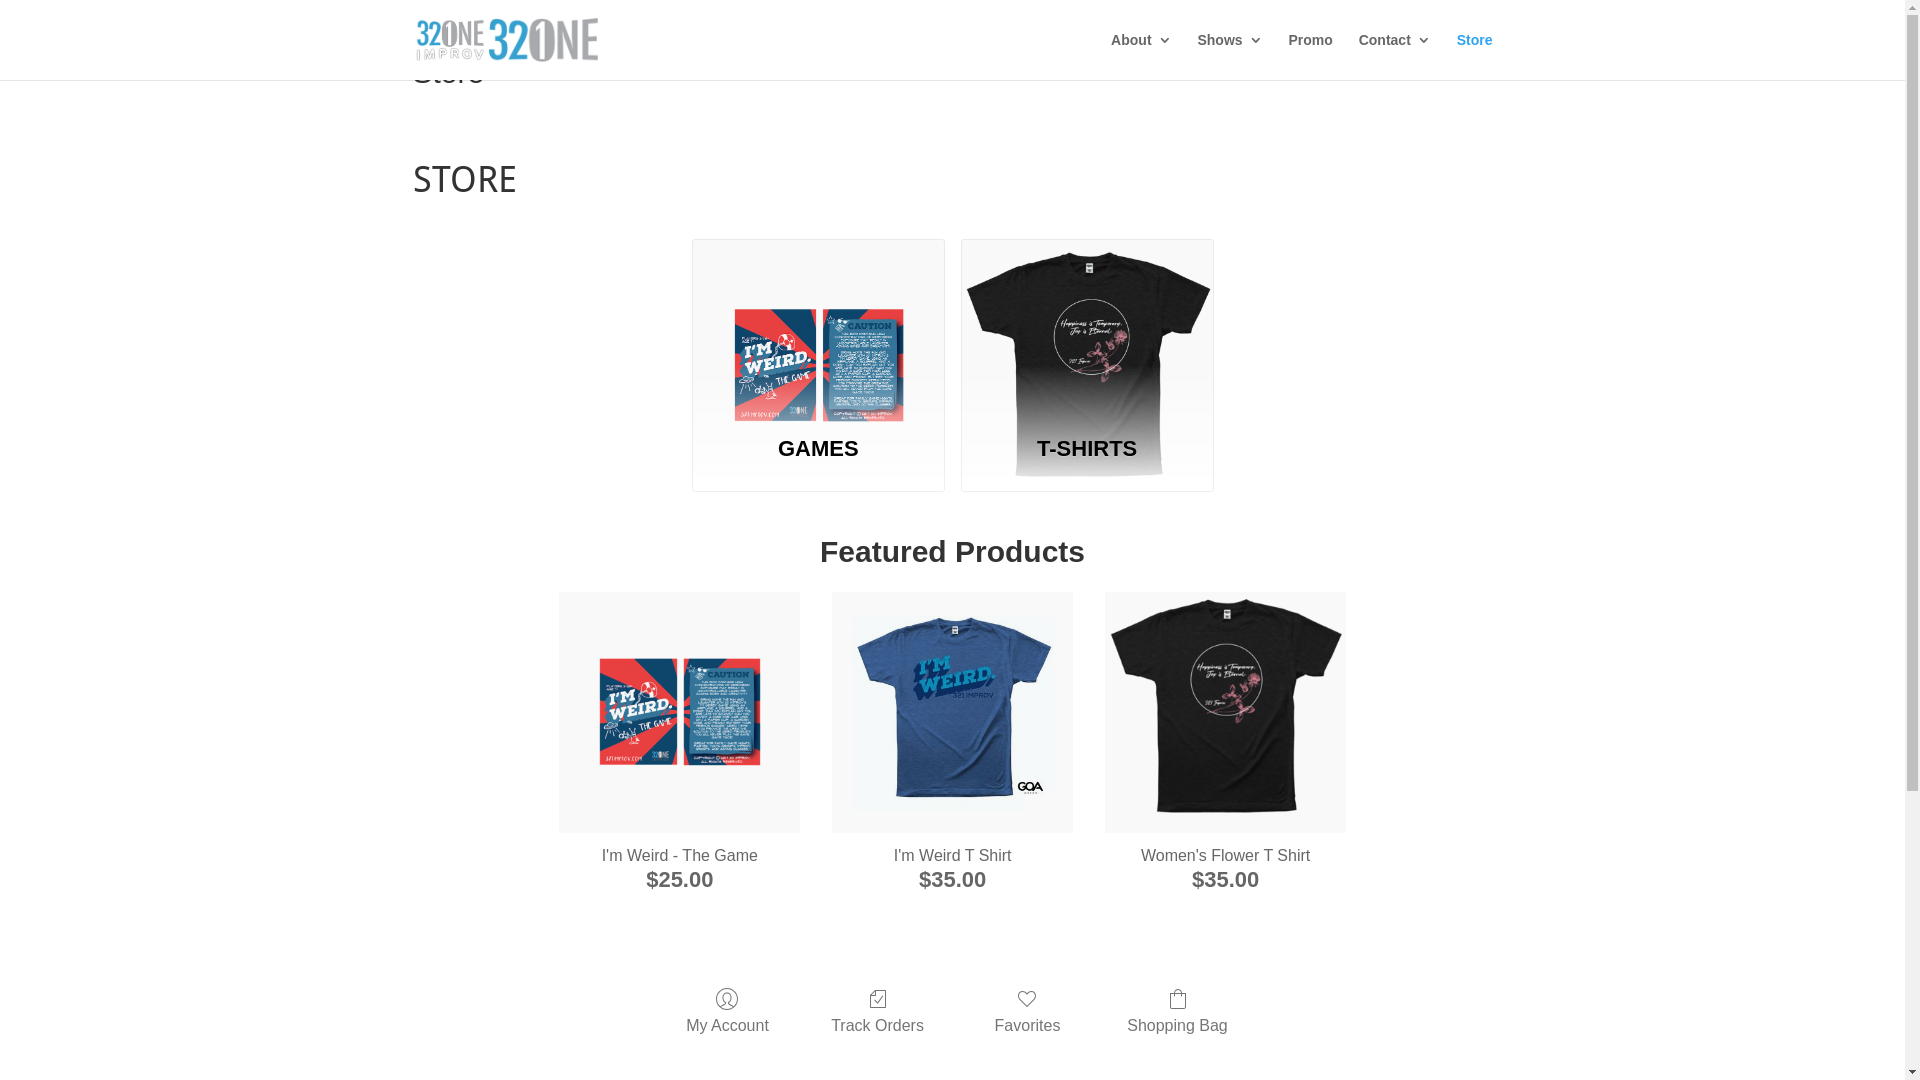 Image resolution: width=1920 pixels, height=1080 pixels. I want to click on Women's Flower T Shirt, so click(1226, 856).